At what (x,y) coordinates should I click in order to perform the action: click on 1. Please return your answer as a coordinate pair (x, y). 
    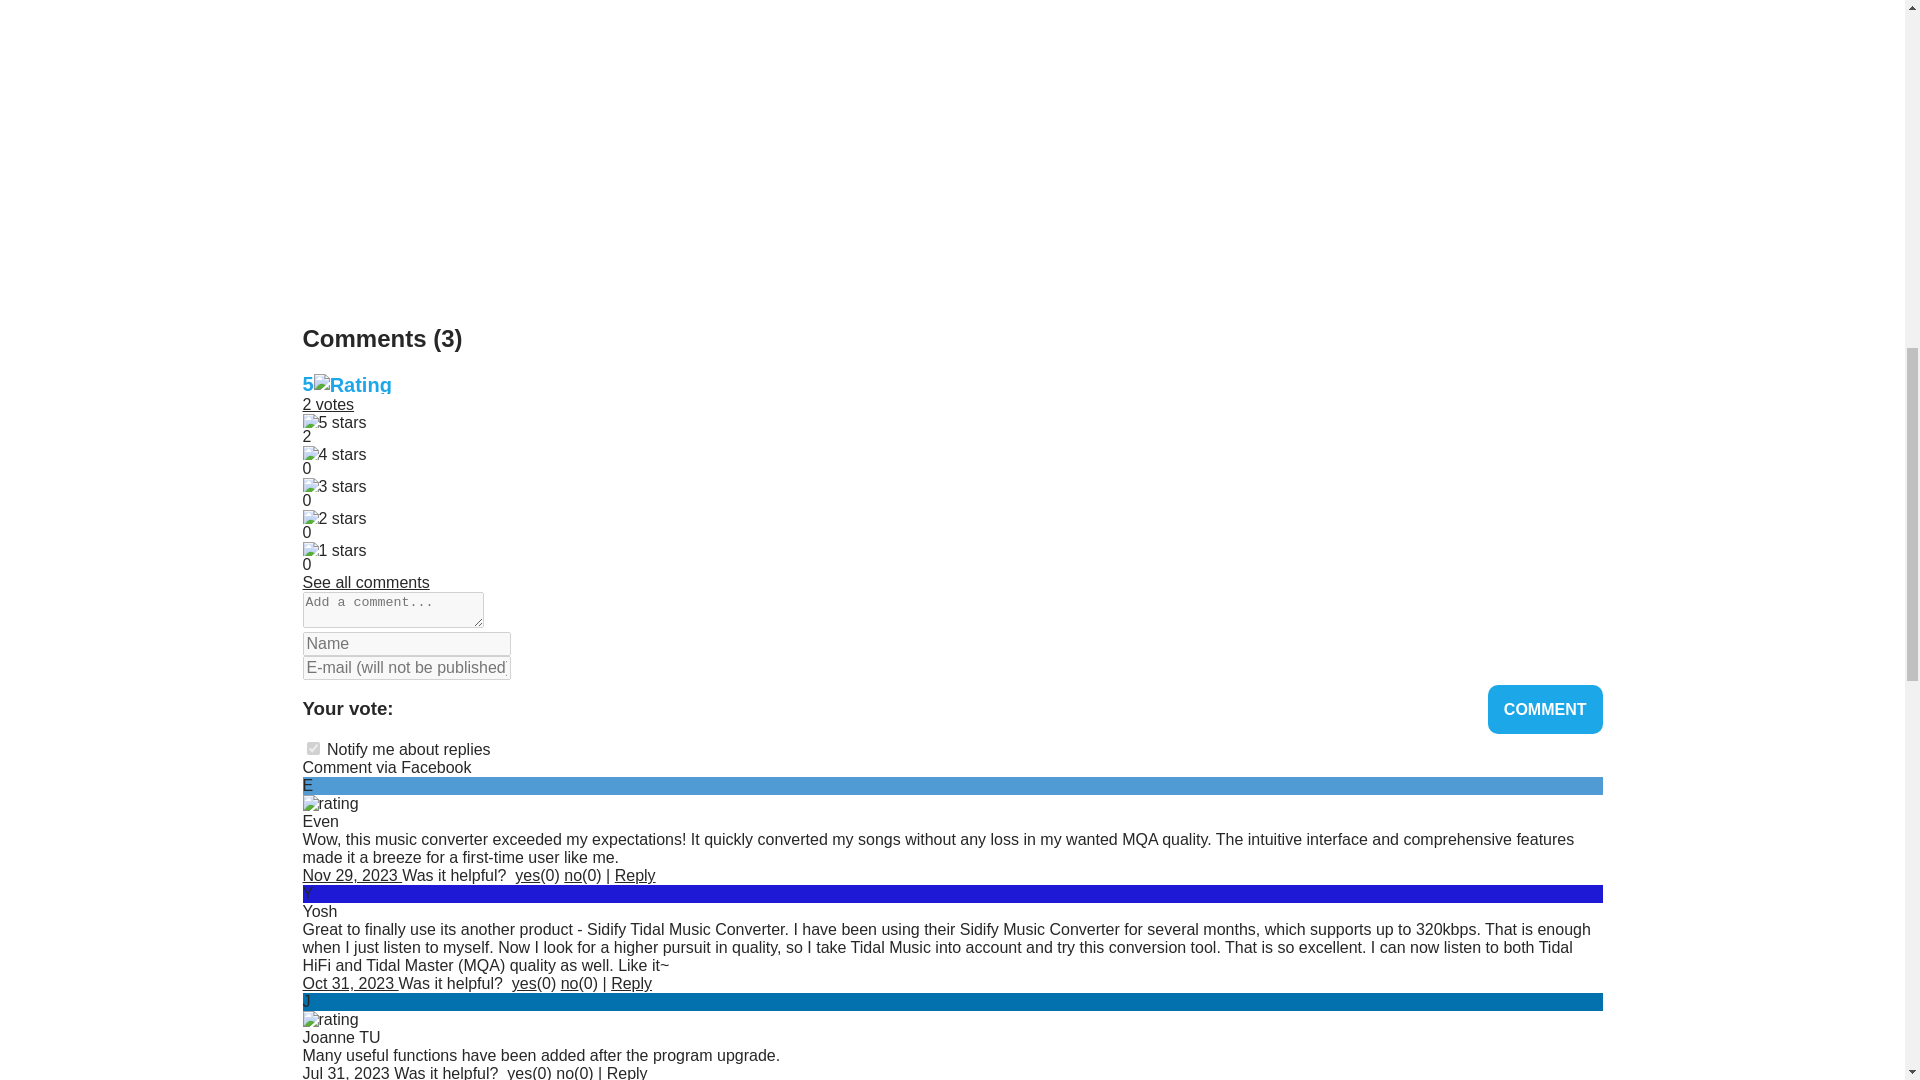
    Looking at the image, I should click on (410, 707).